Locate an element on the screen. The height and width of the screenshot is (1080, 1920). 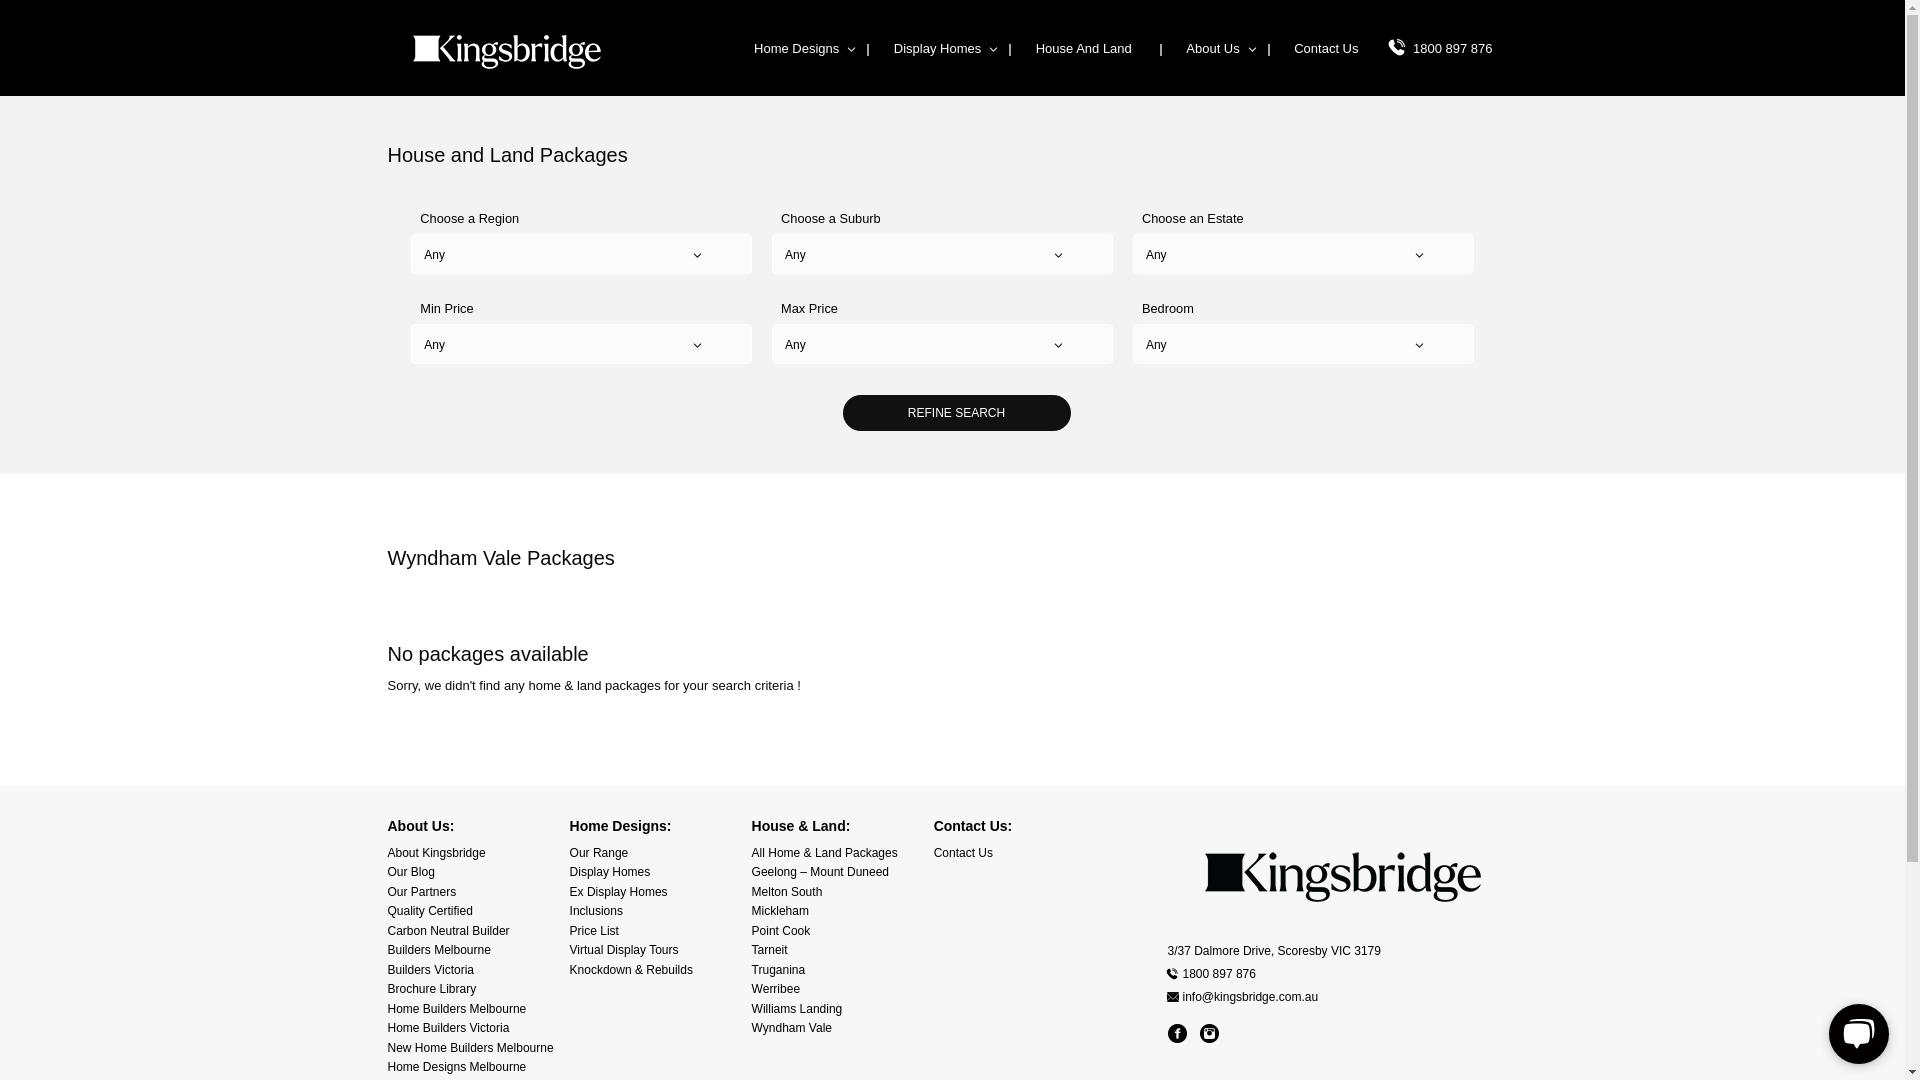
Any is located at coordinates (582, 255).